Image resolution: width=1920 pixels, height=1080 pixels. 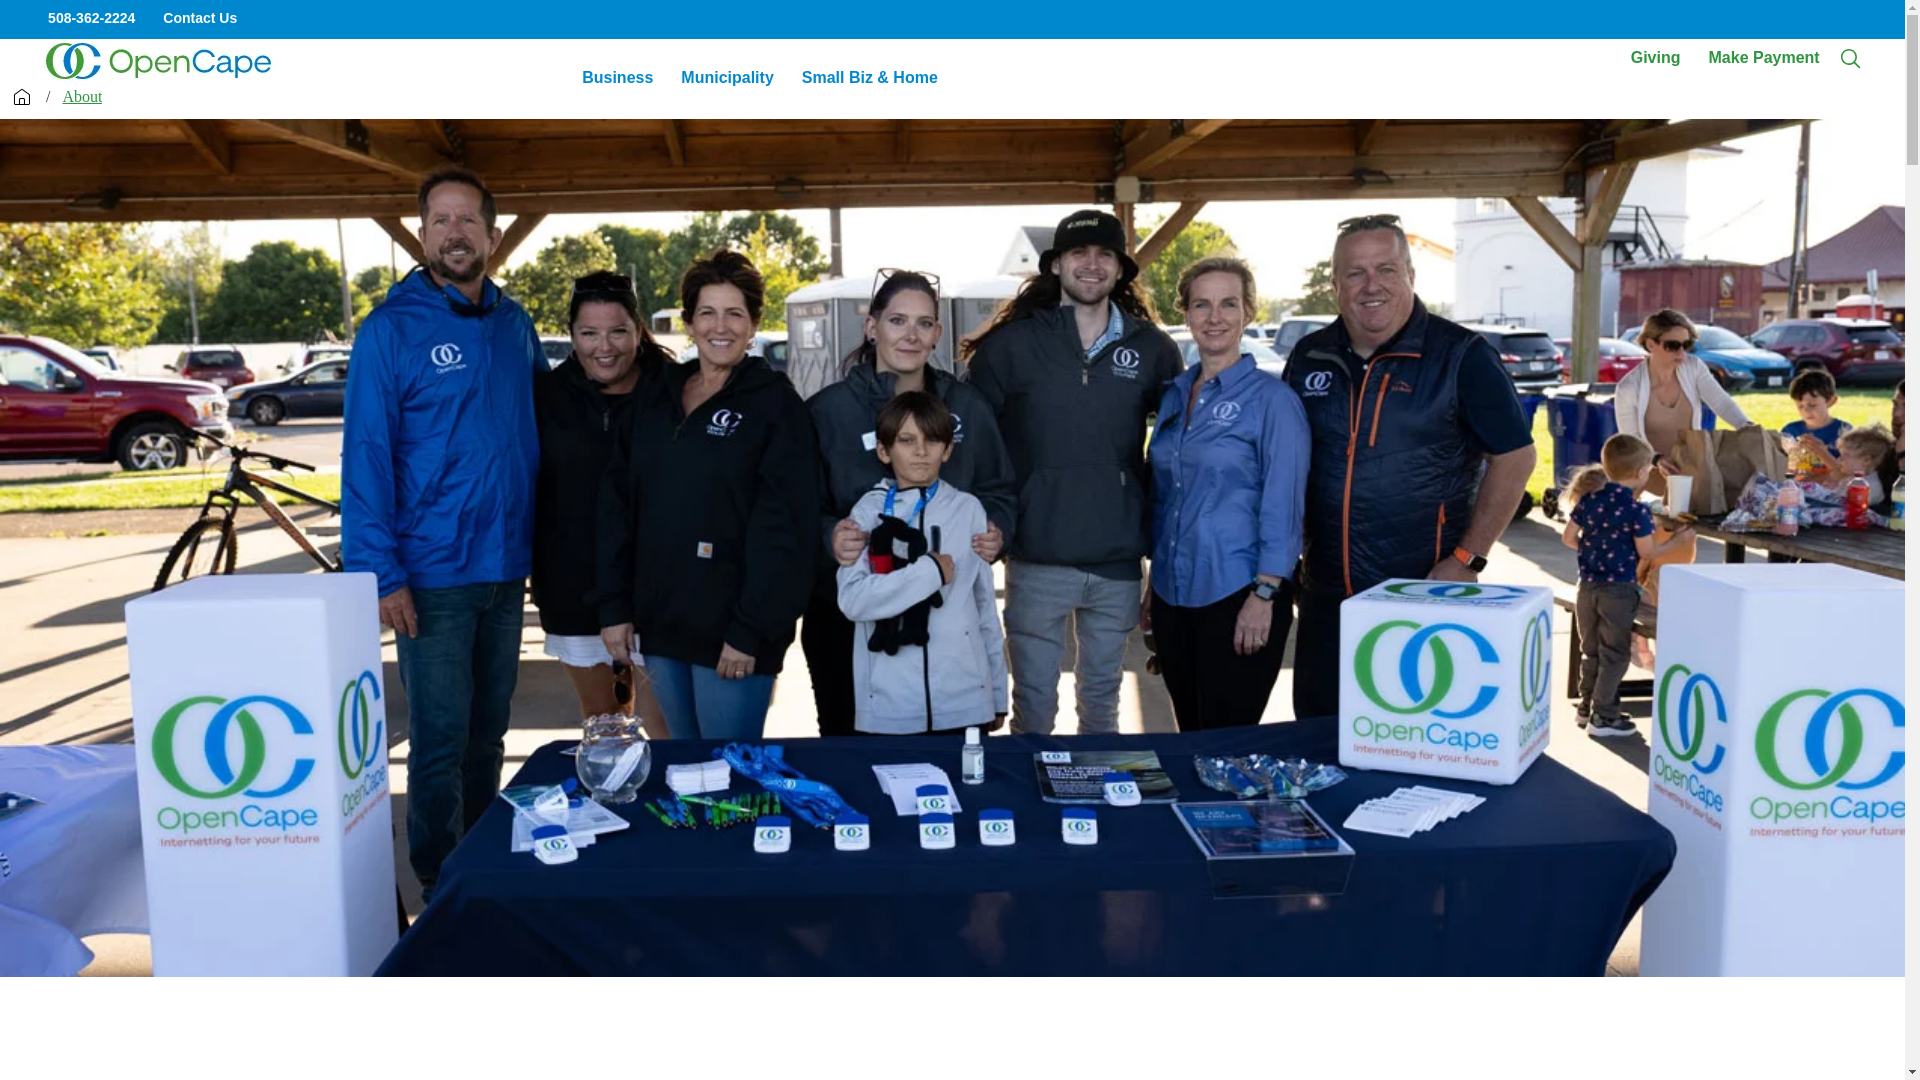 What do you see at coordinates (1656, 57) in the screenshot?
I see `Giving` at bounding box center [1656, 57].